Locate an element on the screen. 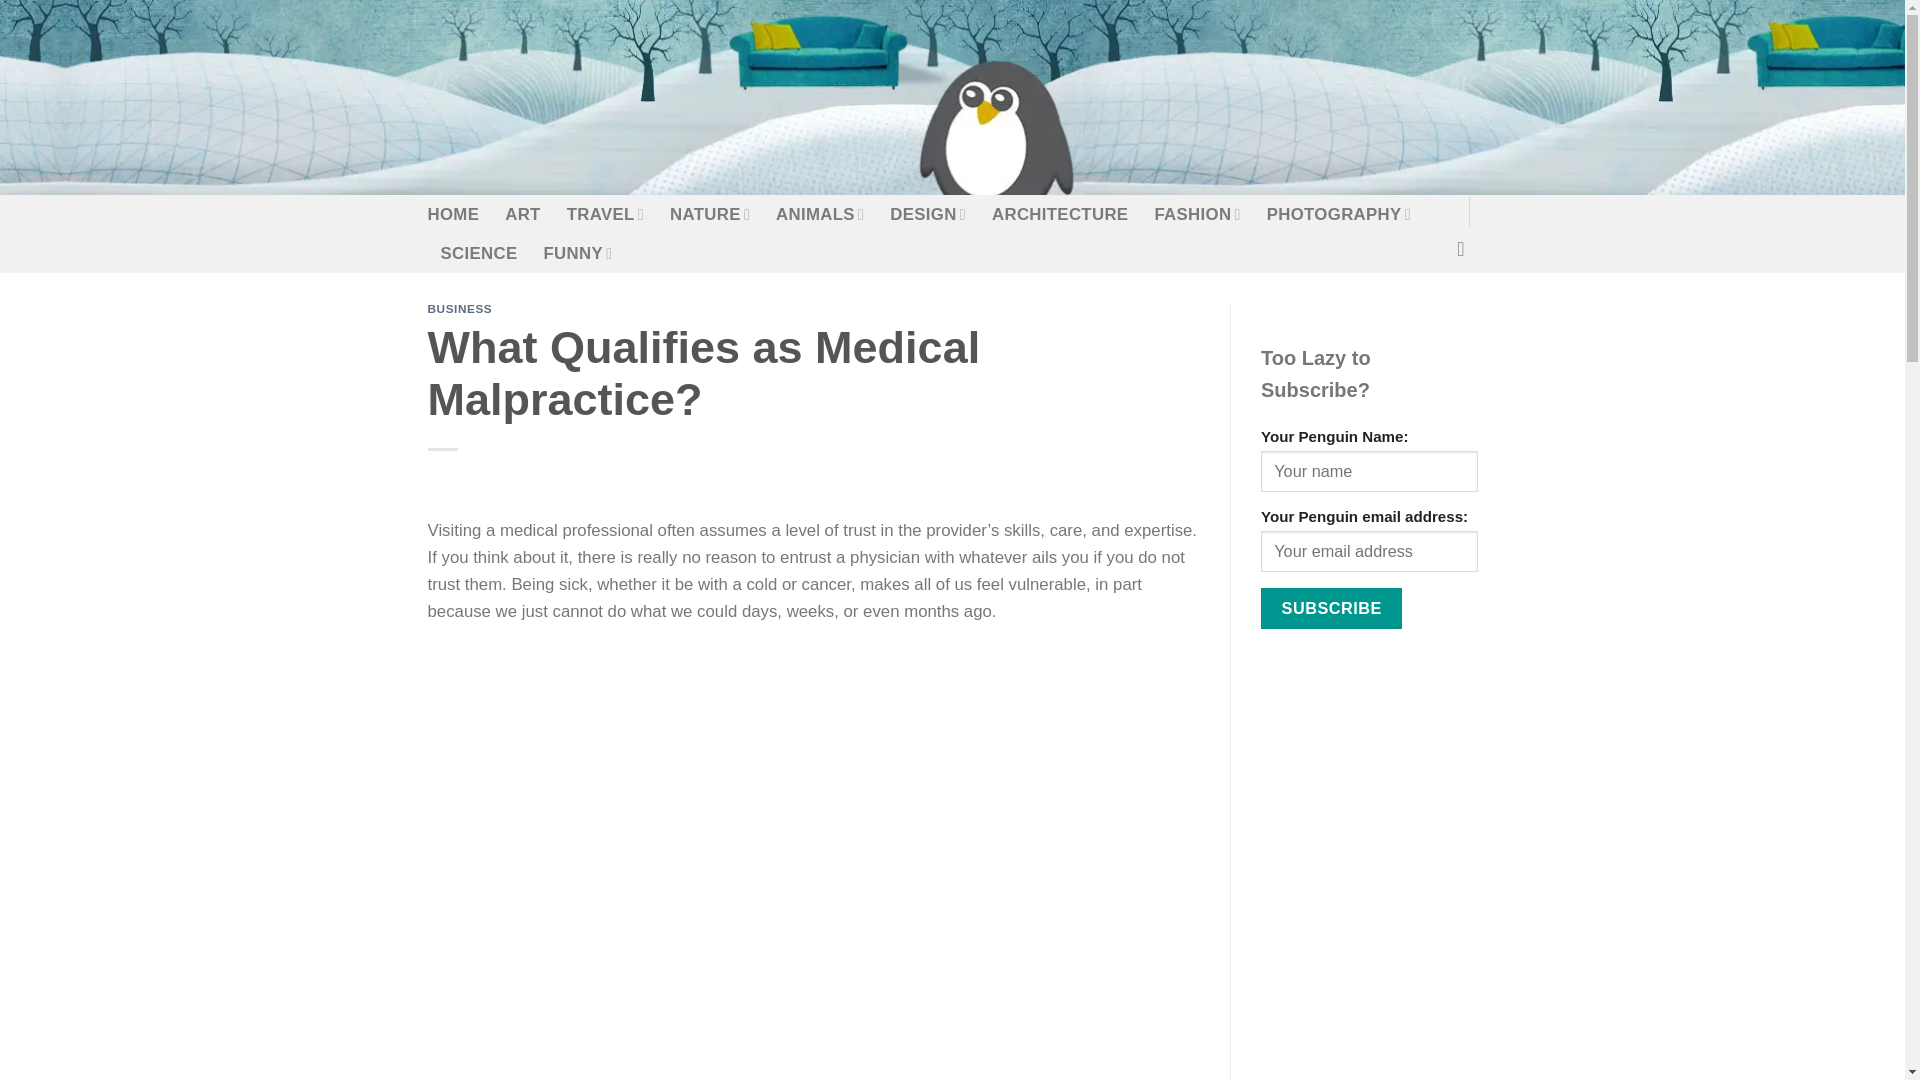 The image size is (1920, 1080). Subscribe is located at coordinates (1331, 608).